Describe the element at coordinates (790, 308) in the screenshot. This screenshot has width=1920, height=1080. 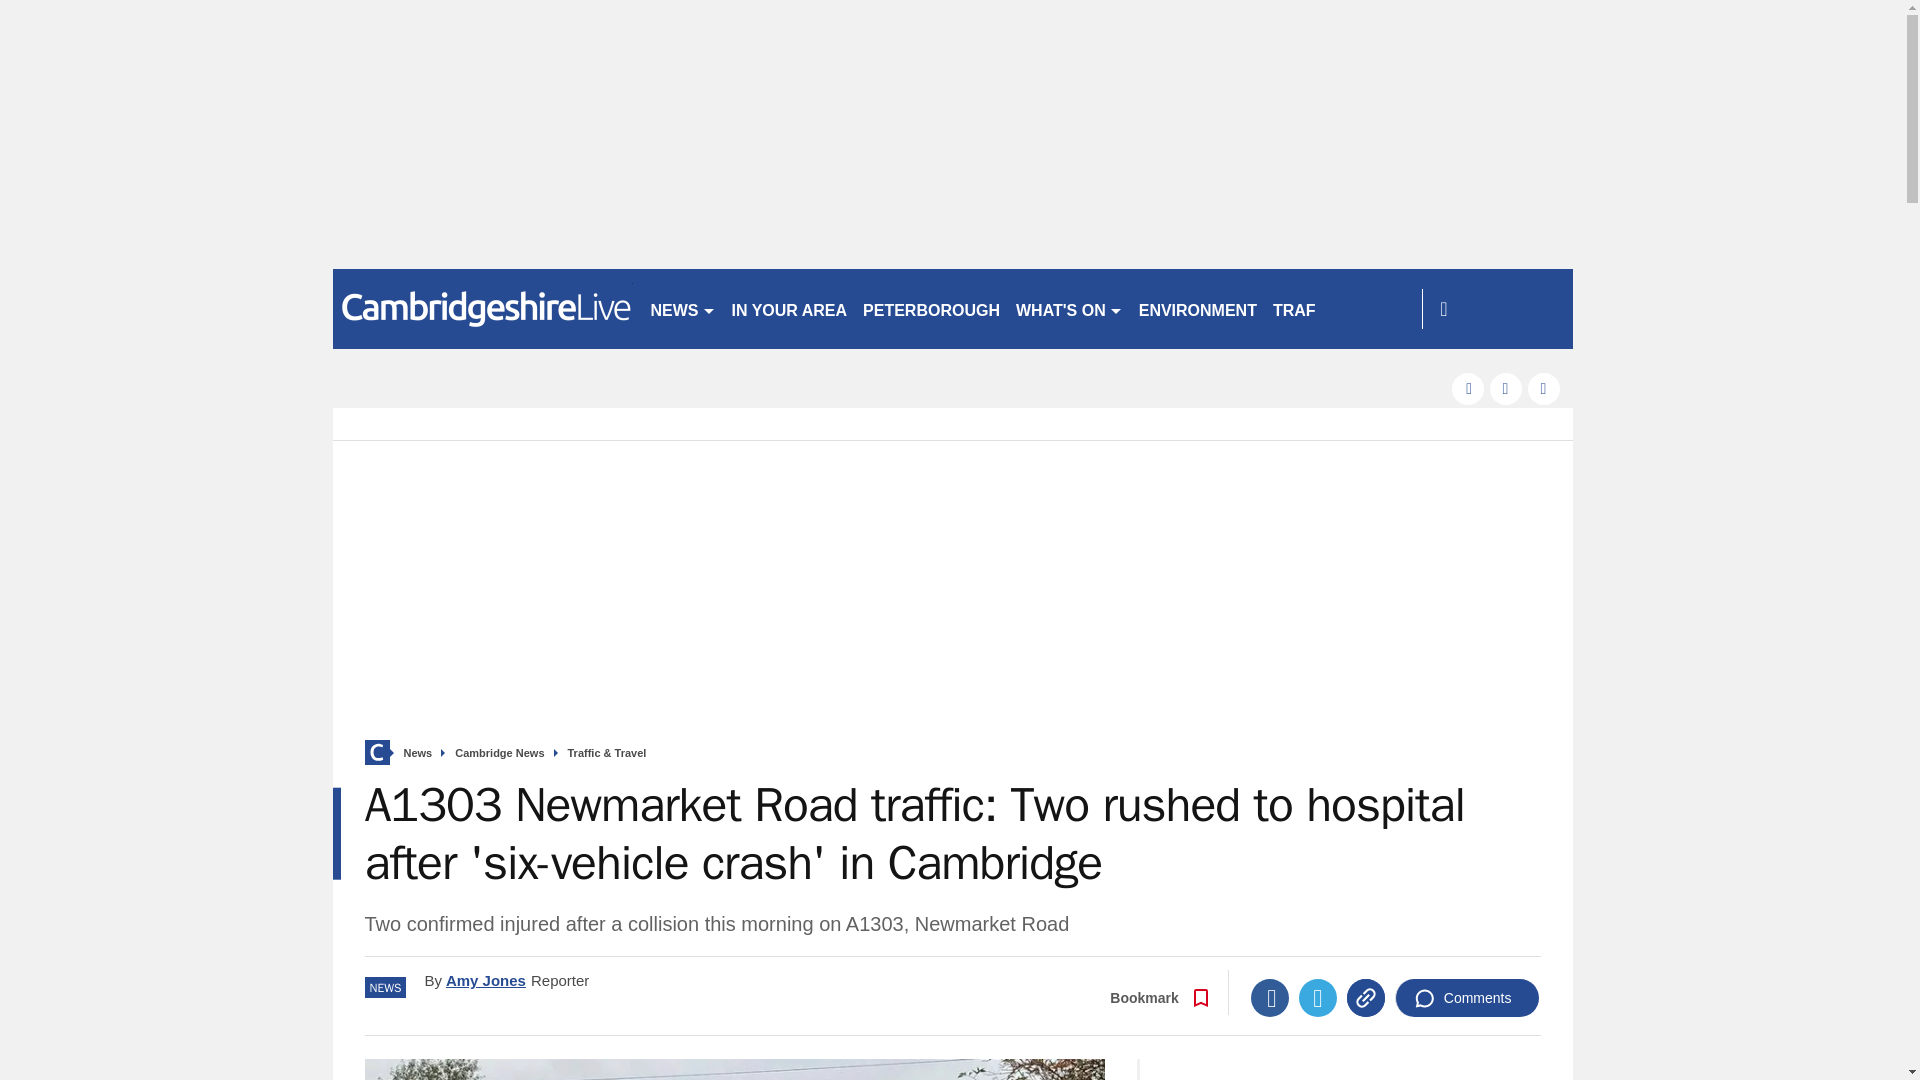
I see `IN YOUR AREA` at that location.